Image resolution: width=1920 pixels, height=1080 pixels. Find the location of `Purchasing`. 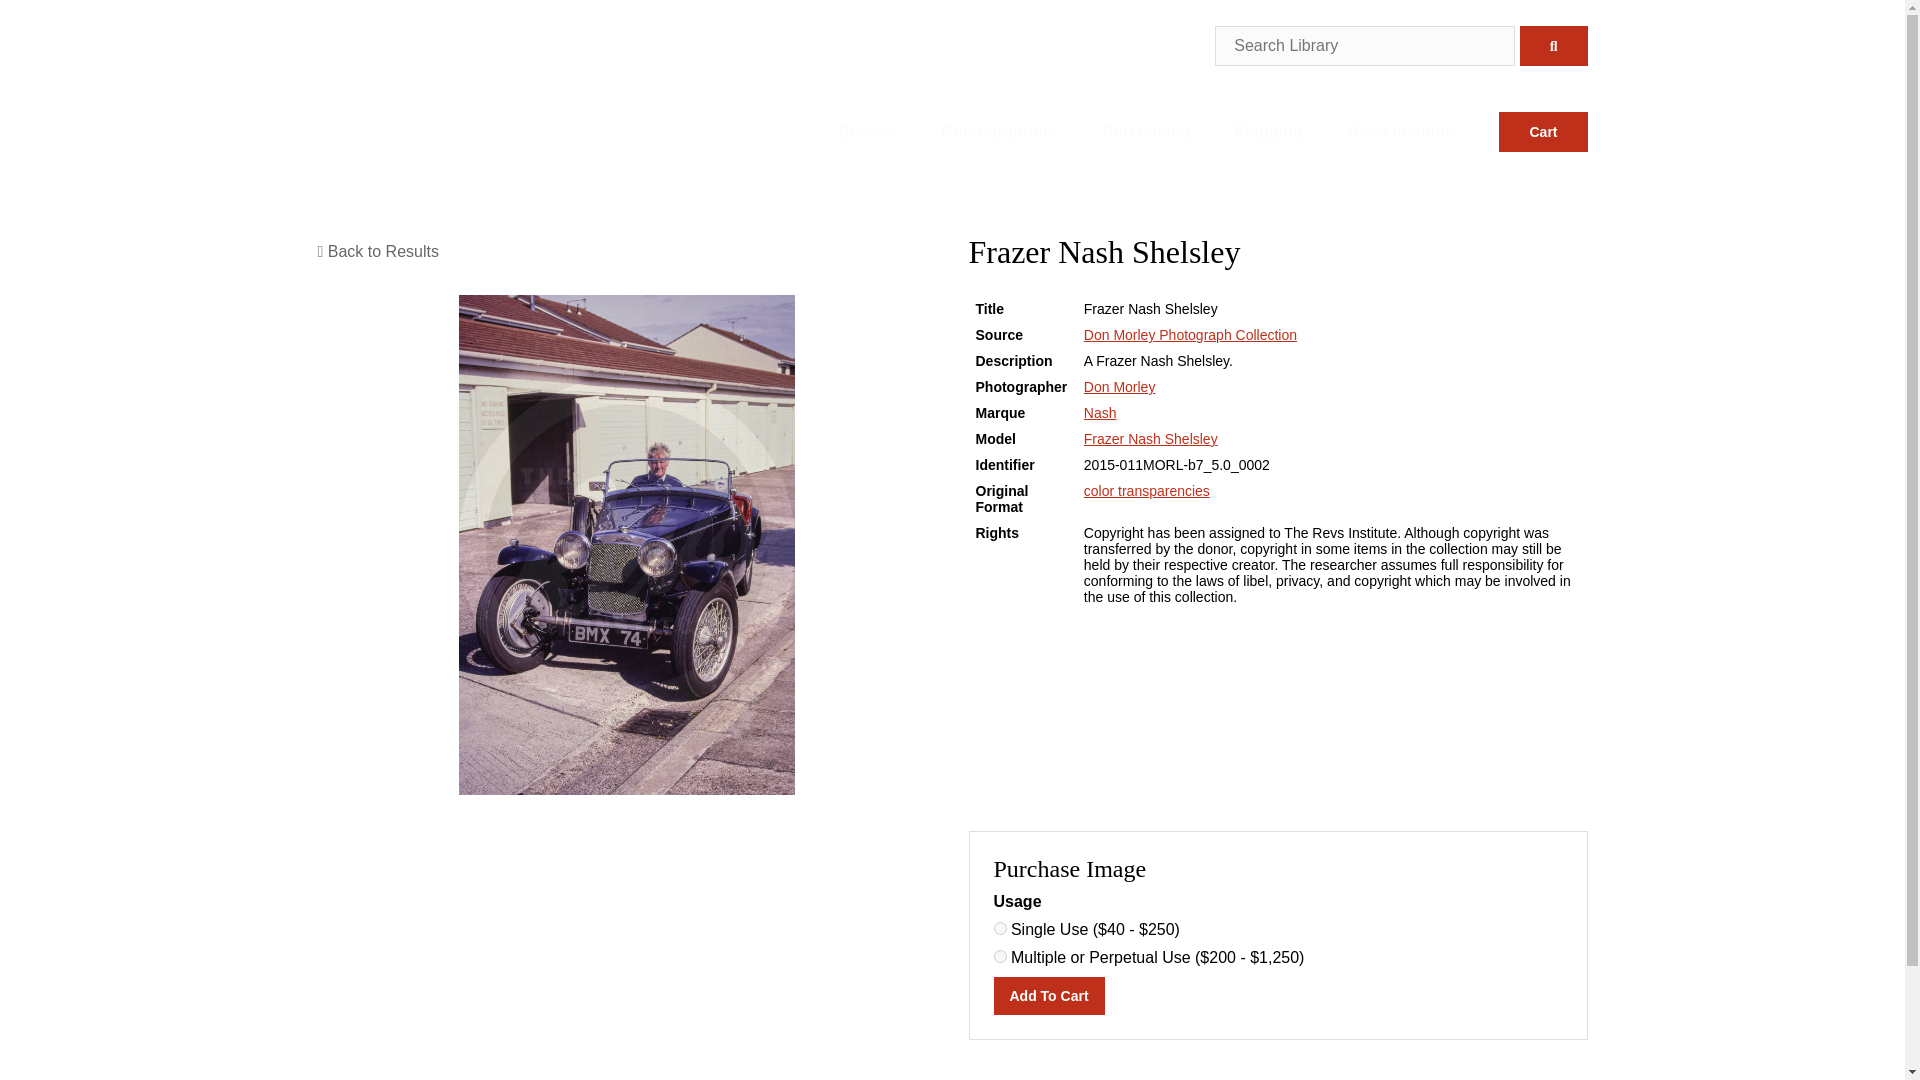

Purchasing is located at coordinates (1146, 124).